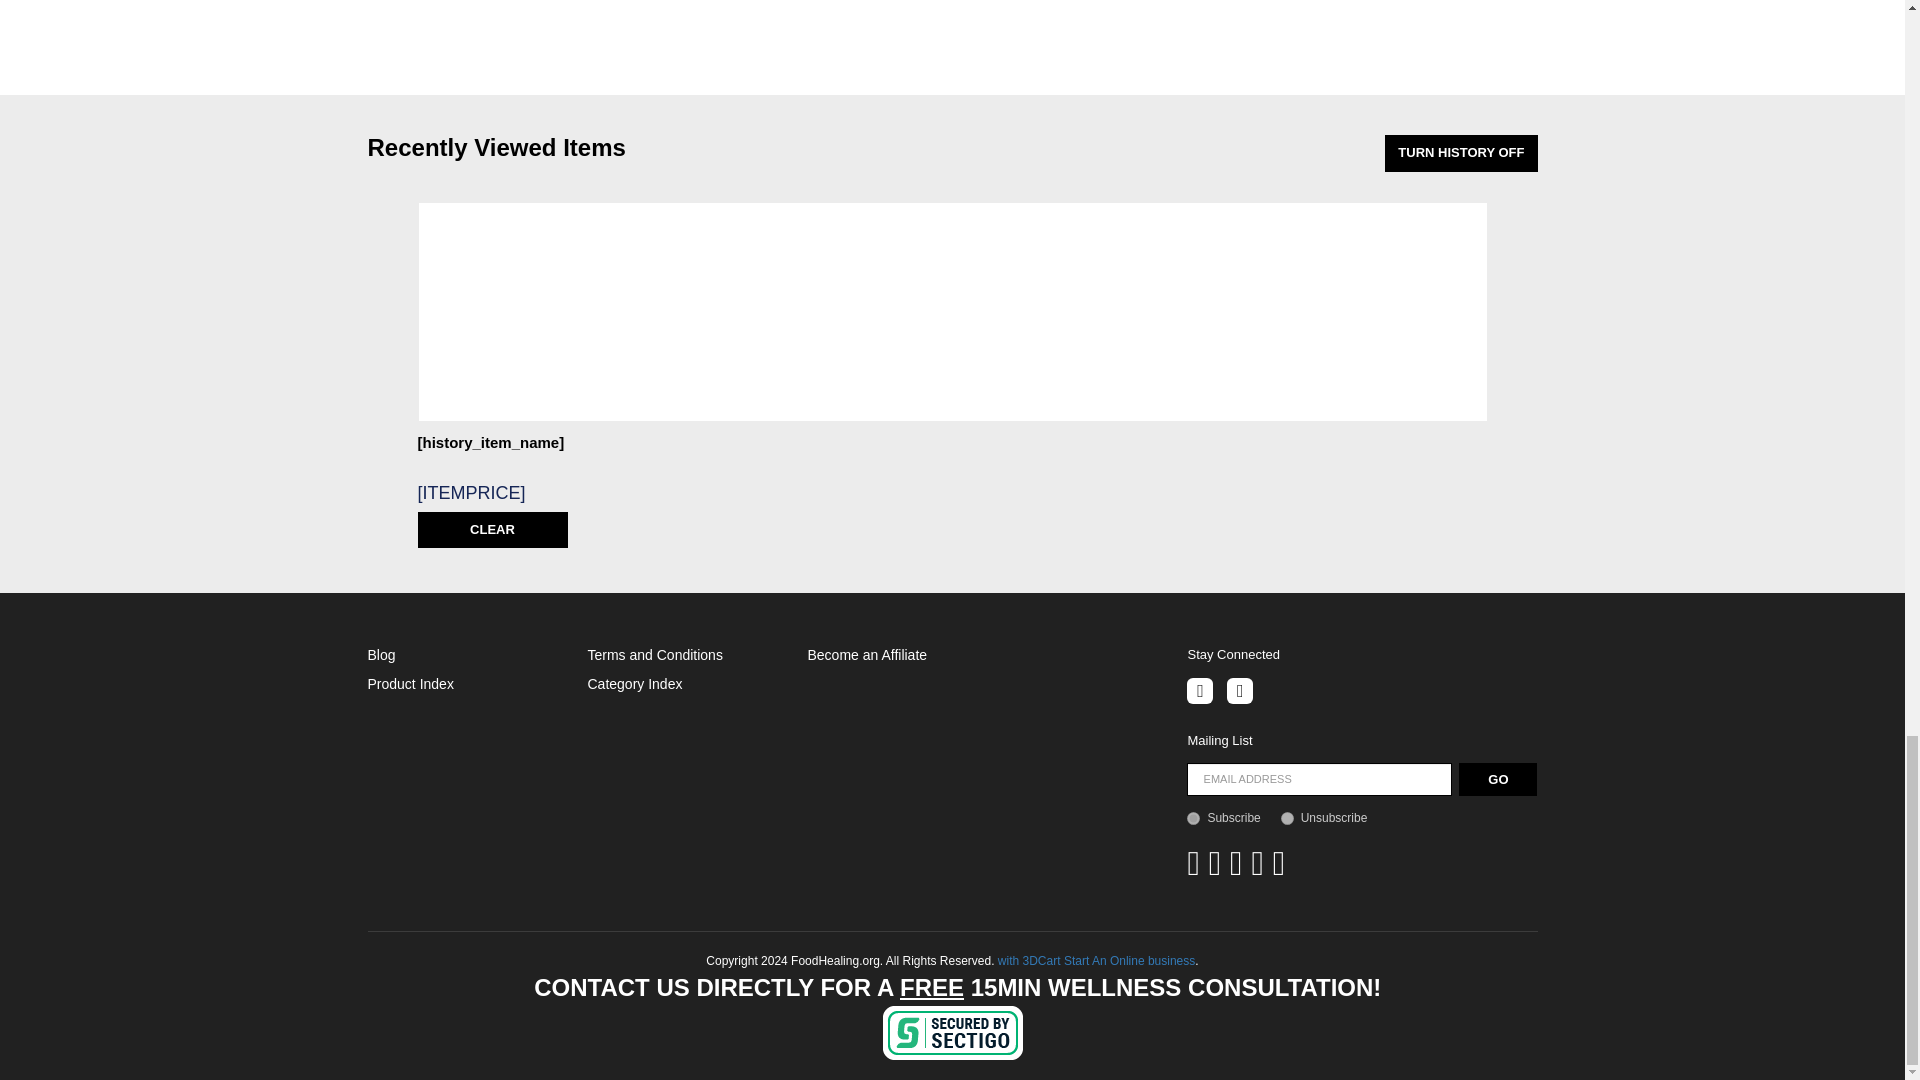 The width and height of the screenshot is (1920, 1080). I want to click on 1, so click(1193, 818).